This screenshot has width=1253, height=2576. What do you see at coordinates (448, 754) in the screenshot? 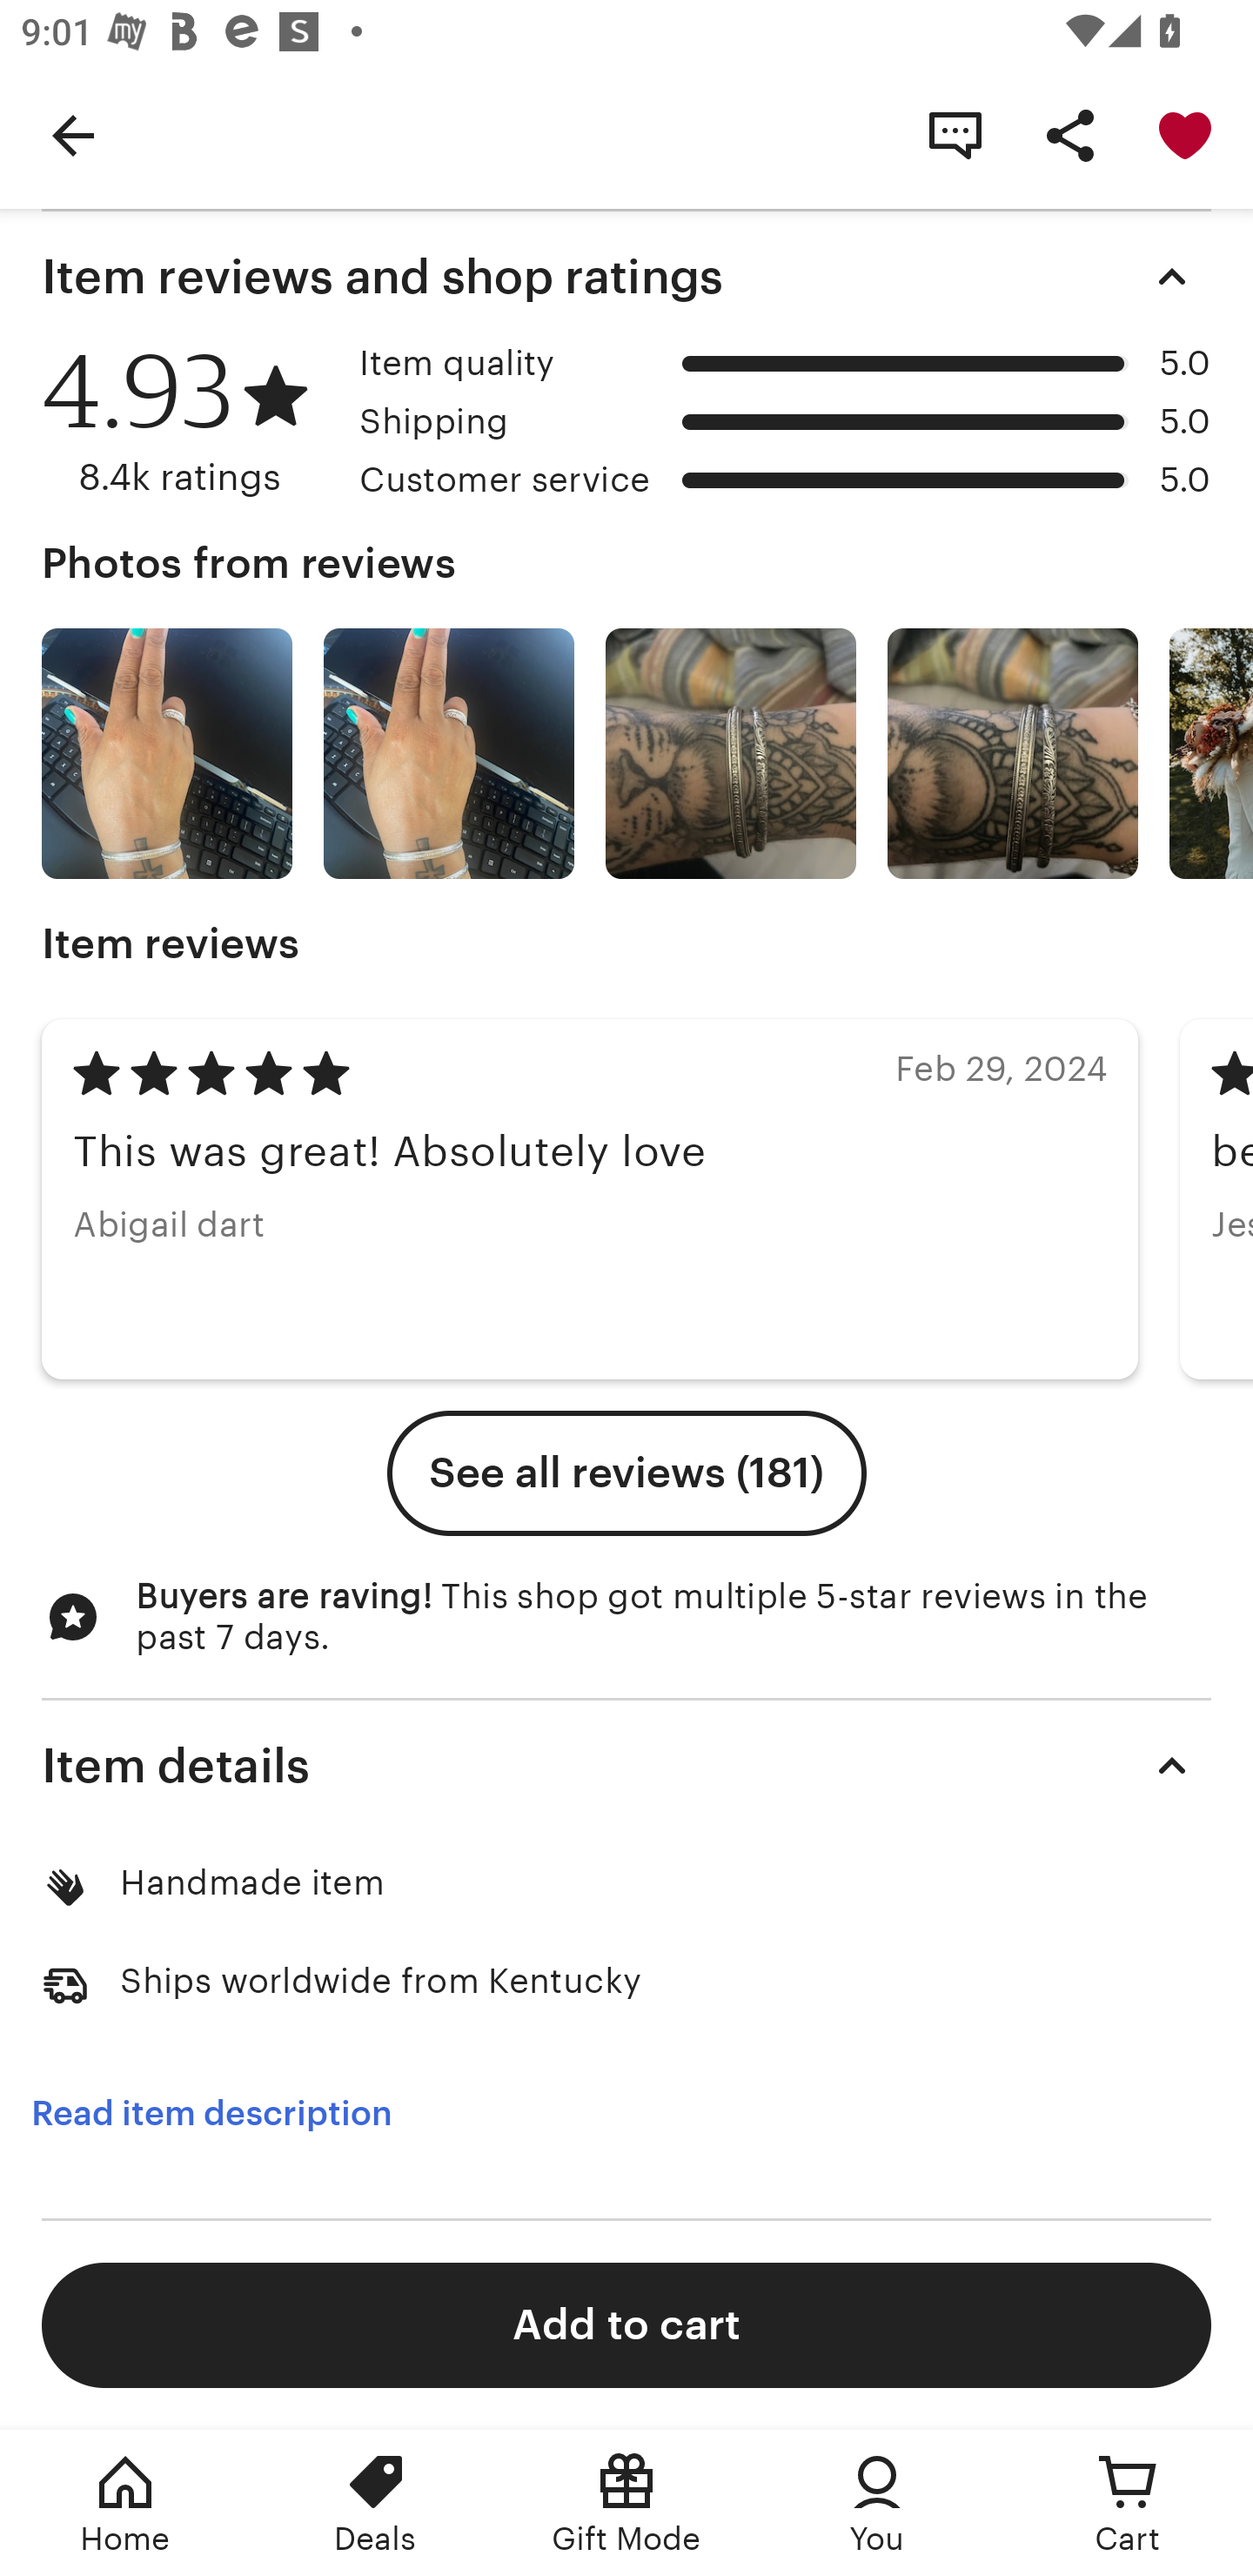
I see `Photo from review` at bounding box center [448, 754].